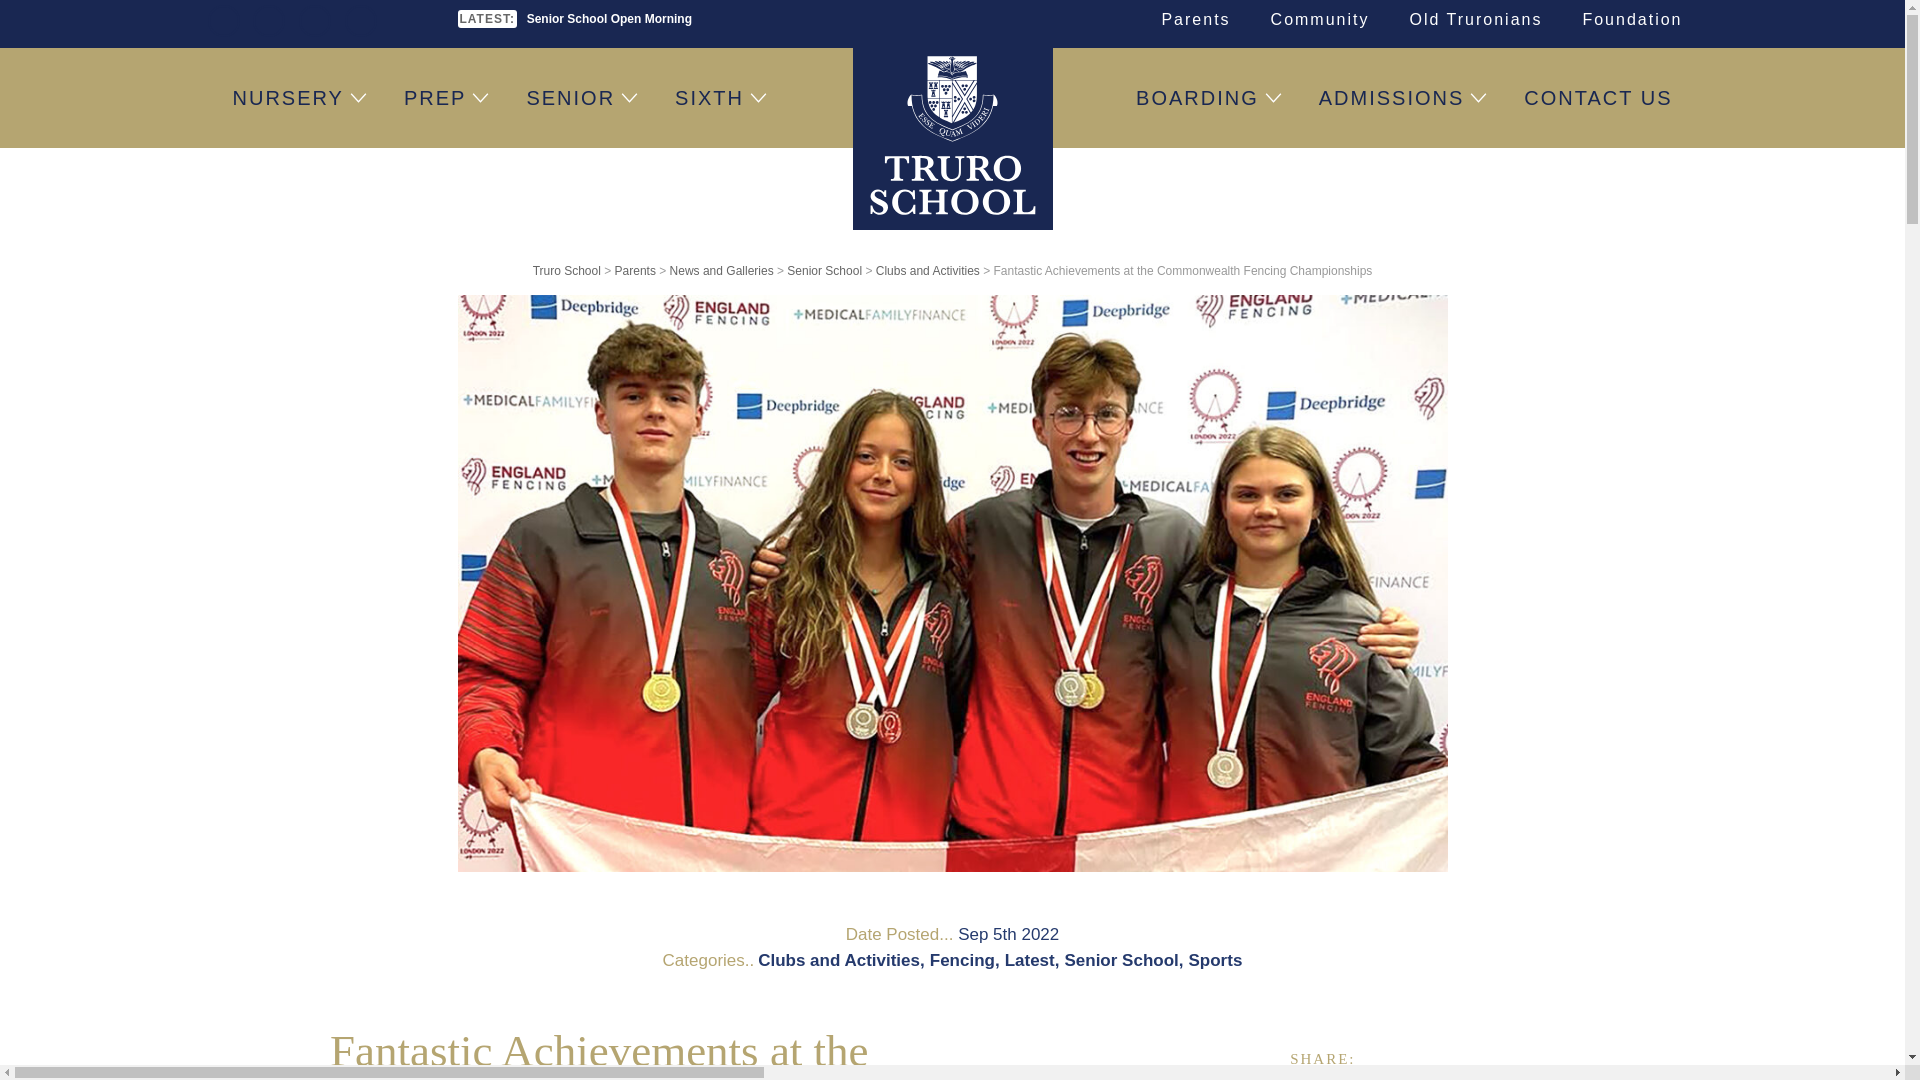 This screenshot has height=1080, width=1920. Describe the element at coordinates (314, 20) in the screenshot. I see `Instagram` at that location.